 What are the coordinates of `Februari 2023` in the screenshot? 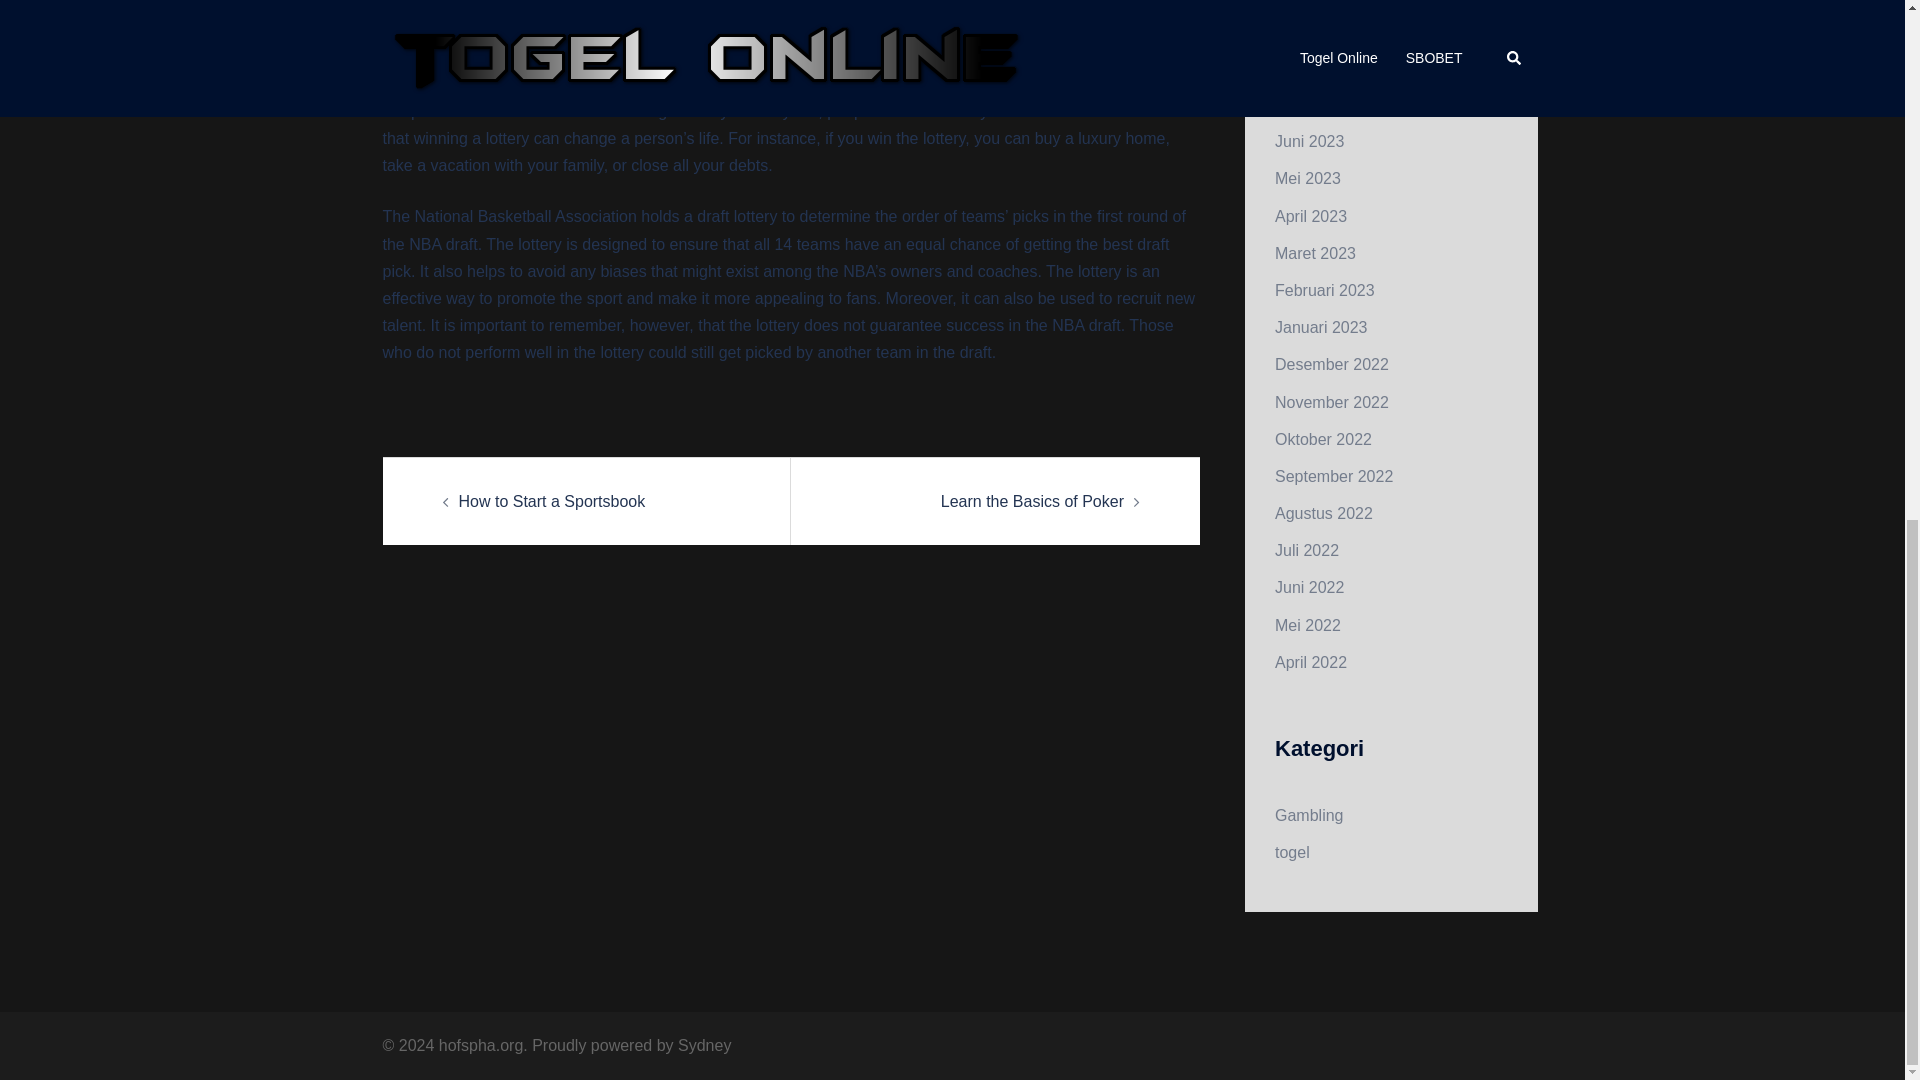 It's located at (1324, 290).